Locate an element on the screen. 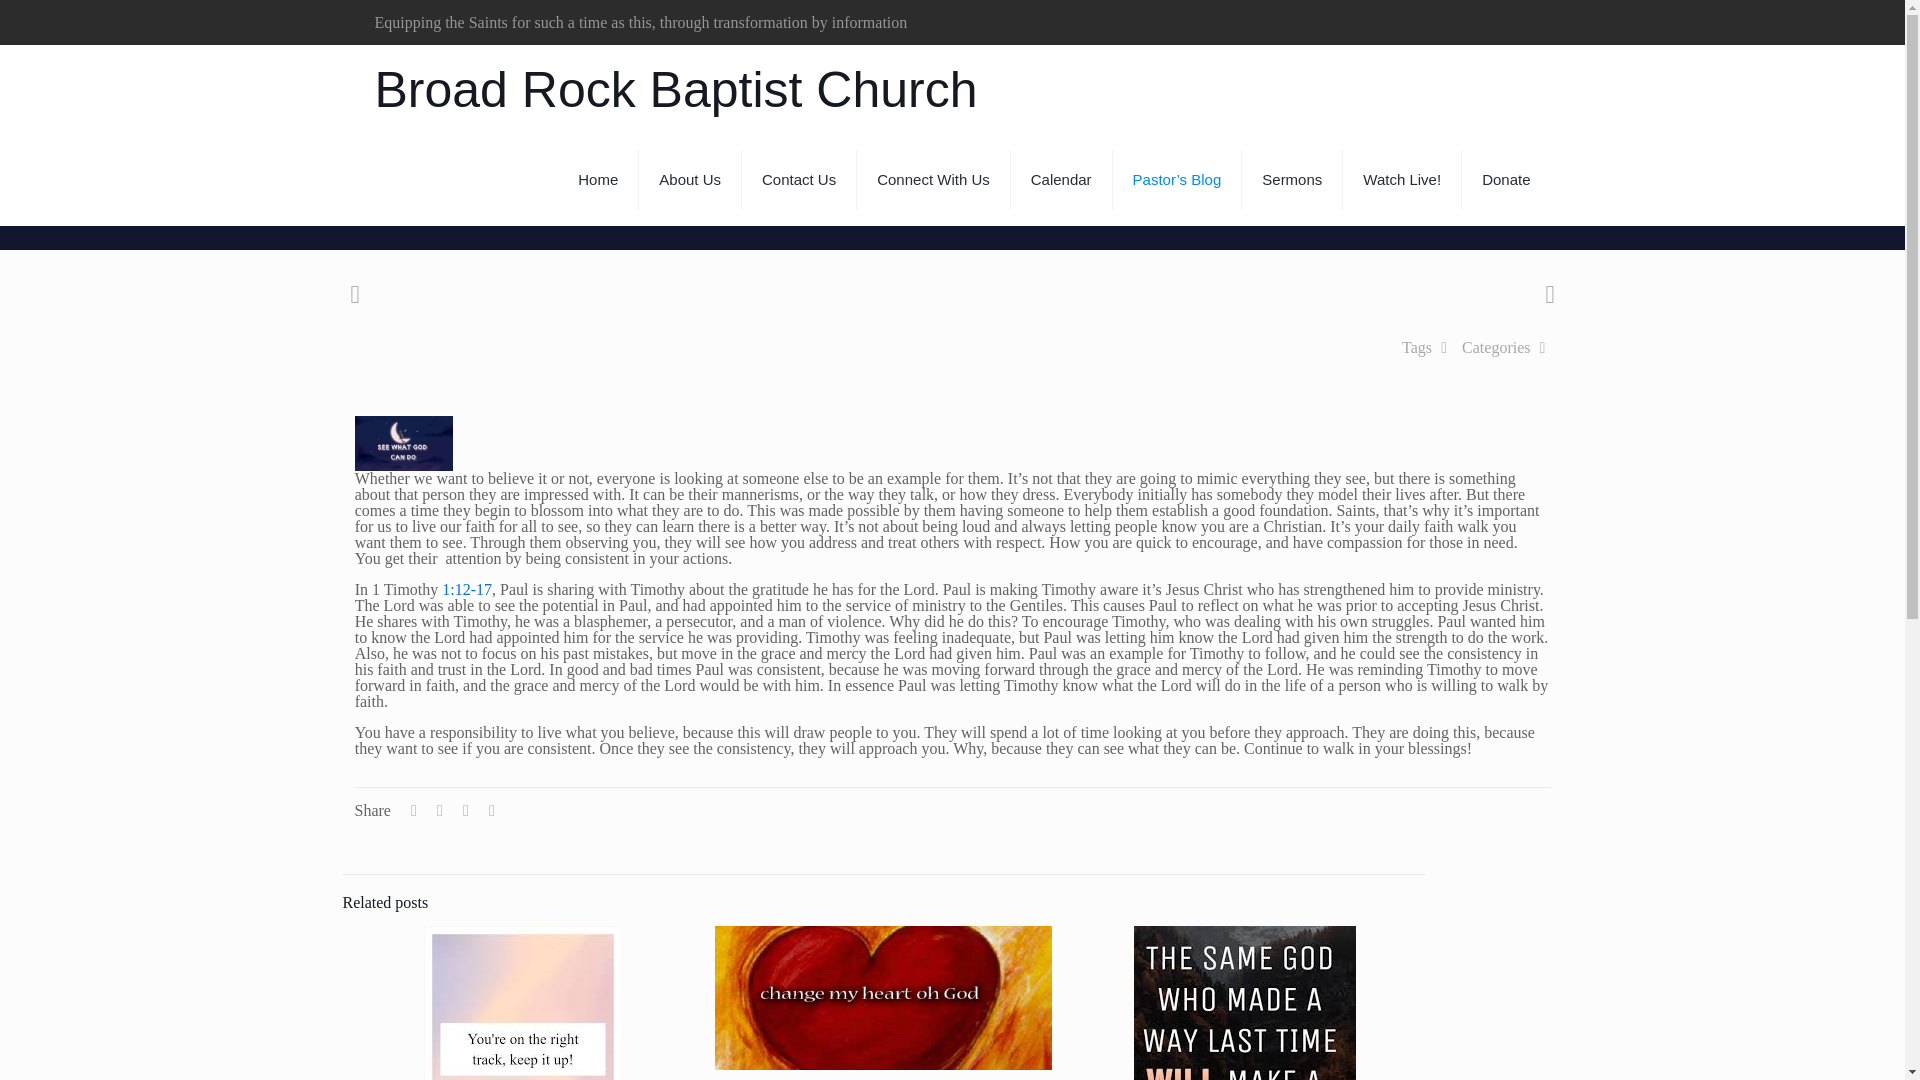 The width and height of the screenshot is (1920, 1080). Broad Rock Baptist Church is located at coordinates (676, 90).